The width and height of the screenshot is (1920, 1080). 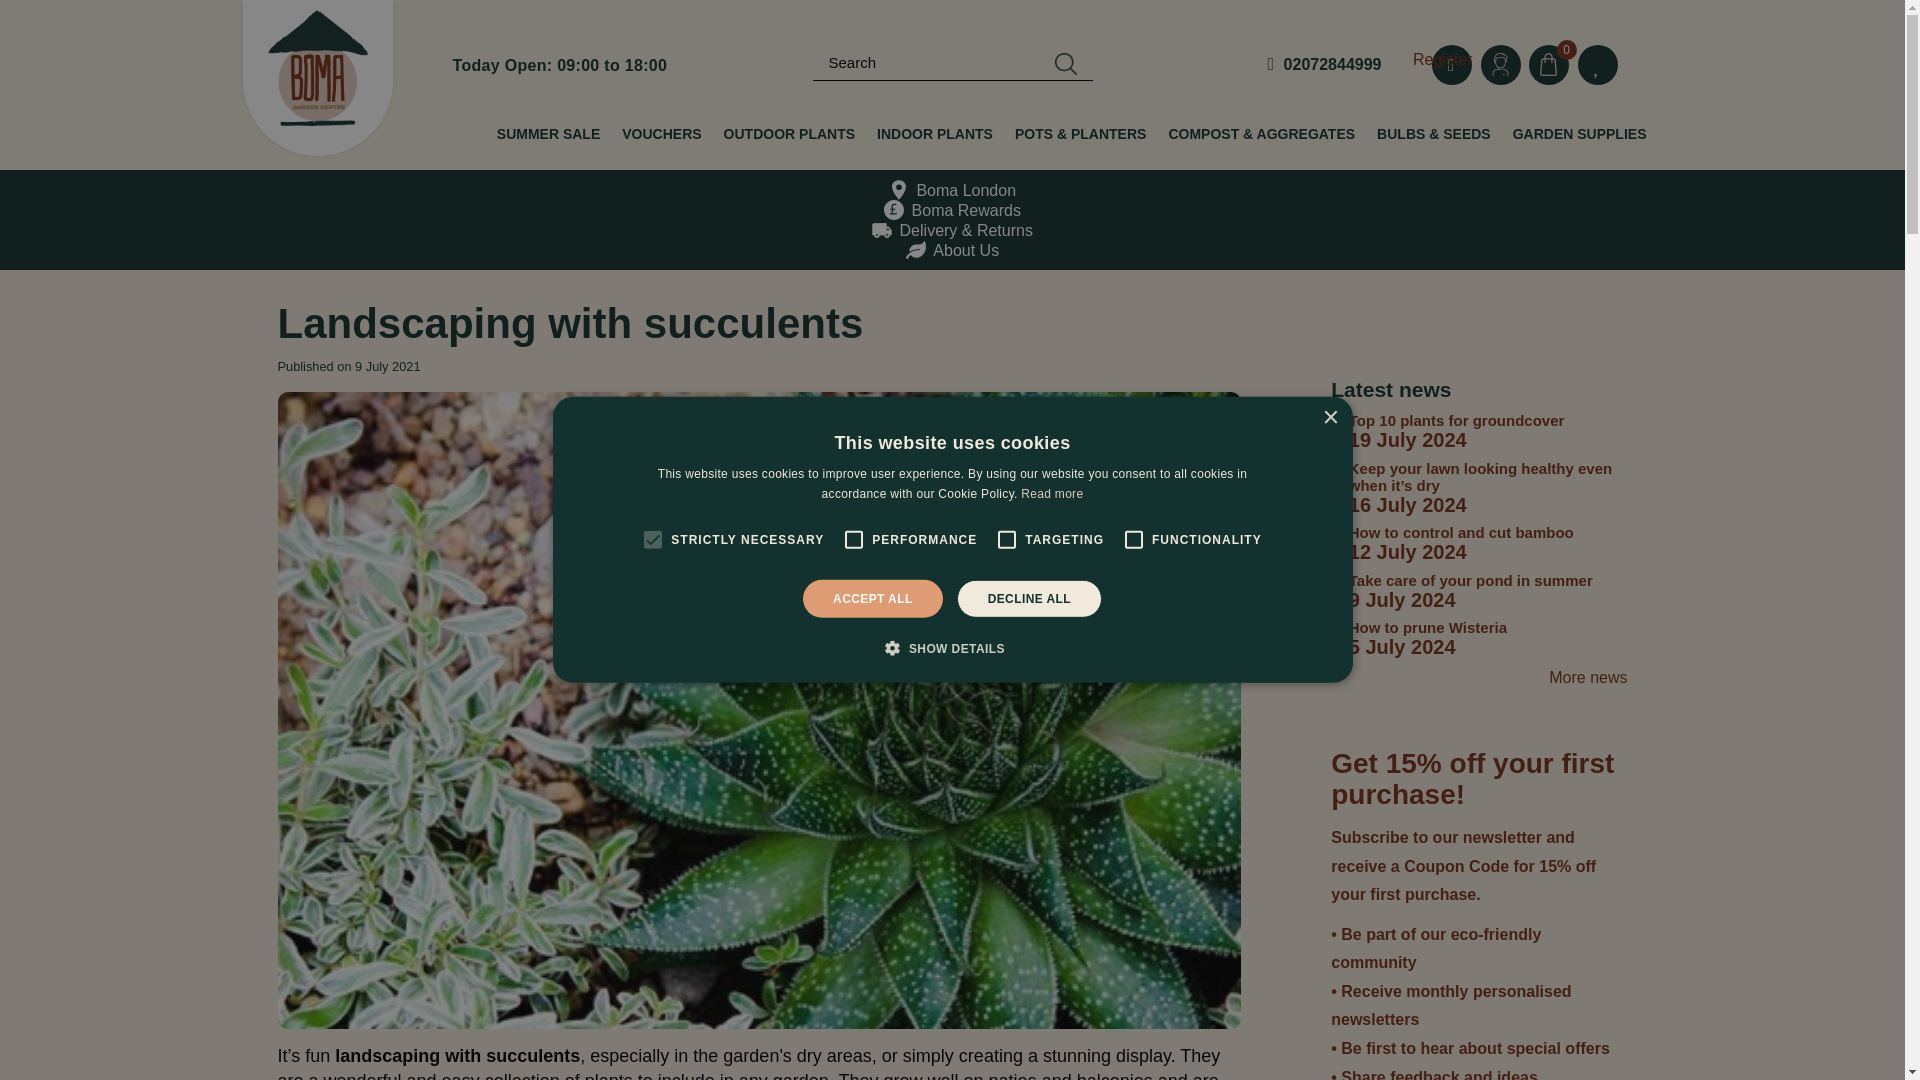 I want to click on Vouchers, so click(x=661, y=134).